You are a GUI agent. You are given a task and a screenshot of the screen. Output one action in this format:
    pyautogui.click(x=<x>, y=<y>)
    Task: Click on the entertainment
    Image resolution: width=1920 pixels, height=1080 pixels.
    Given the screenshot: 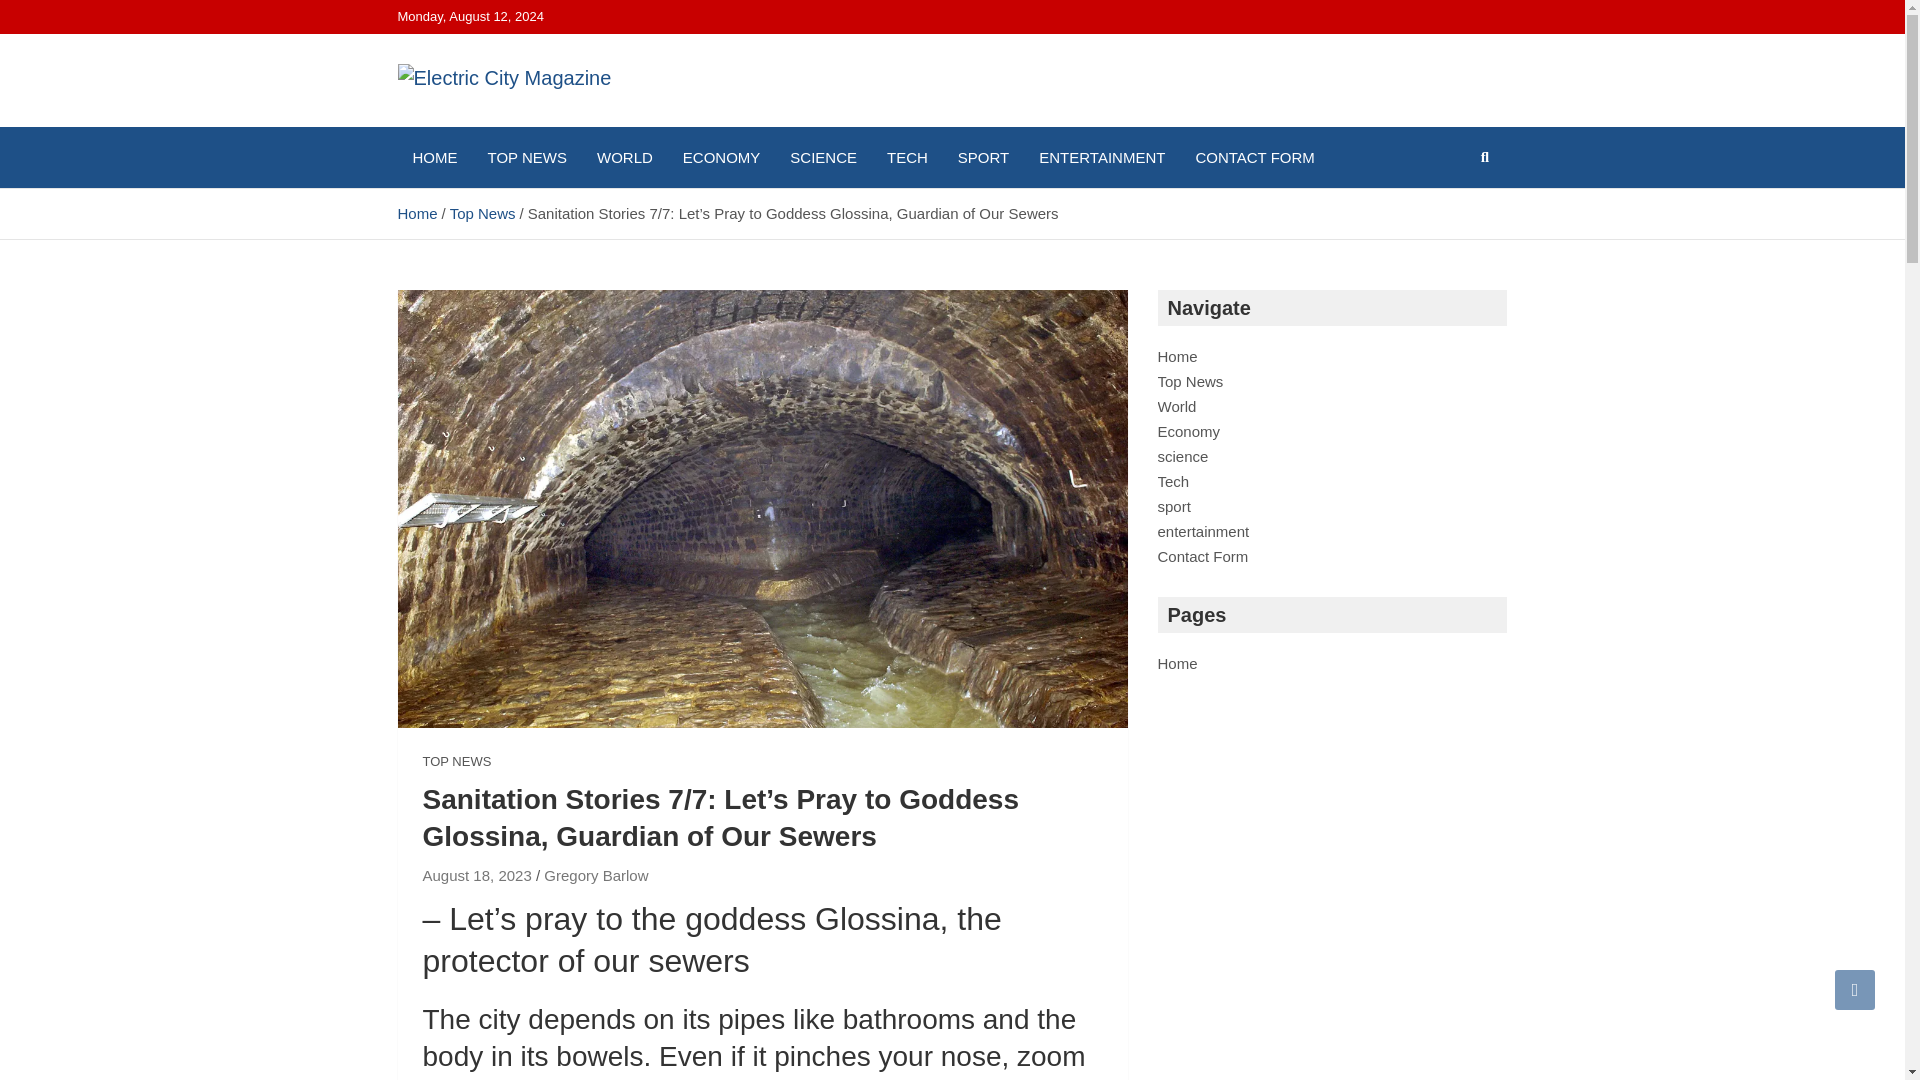 What is the action you would take?
    pyautogui.click(x=1203, y=531)
    